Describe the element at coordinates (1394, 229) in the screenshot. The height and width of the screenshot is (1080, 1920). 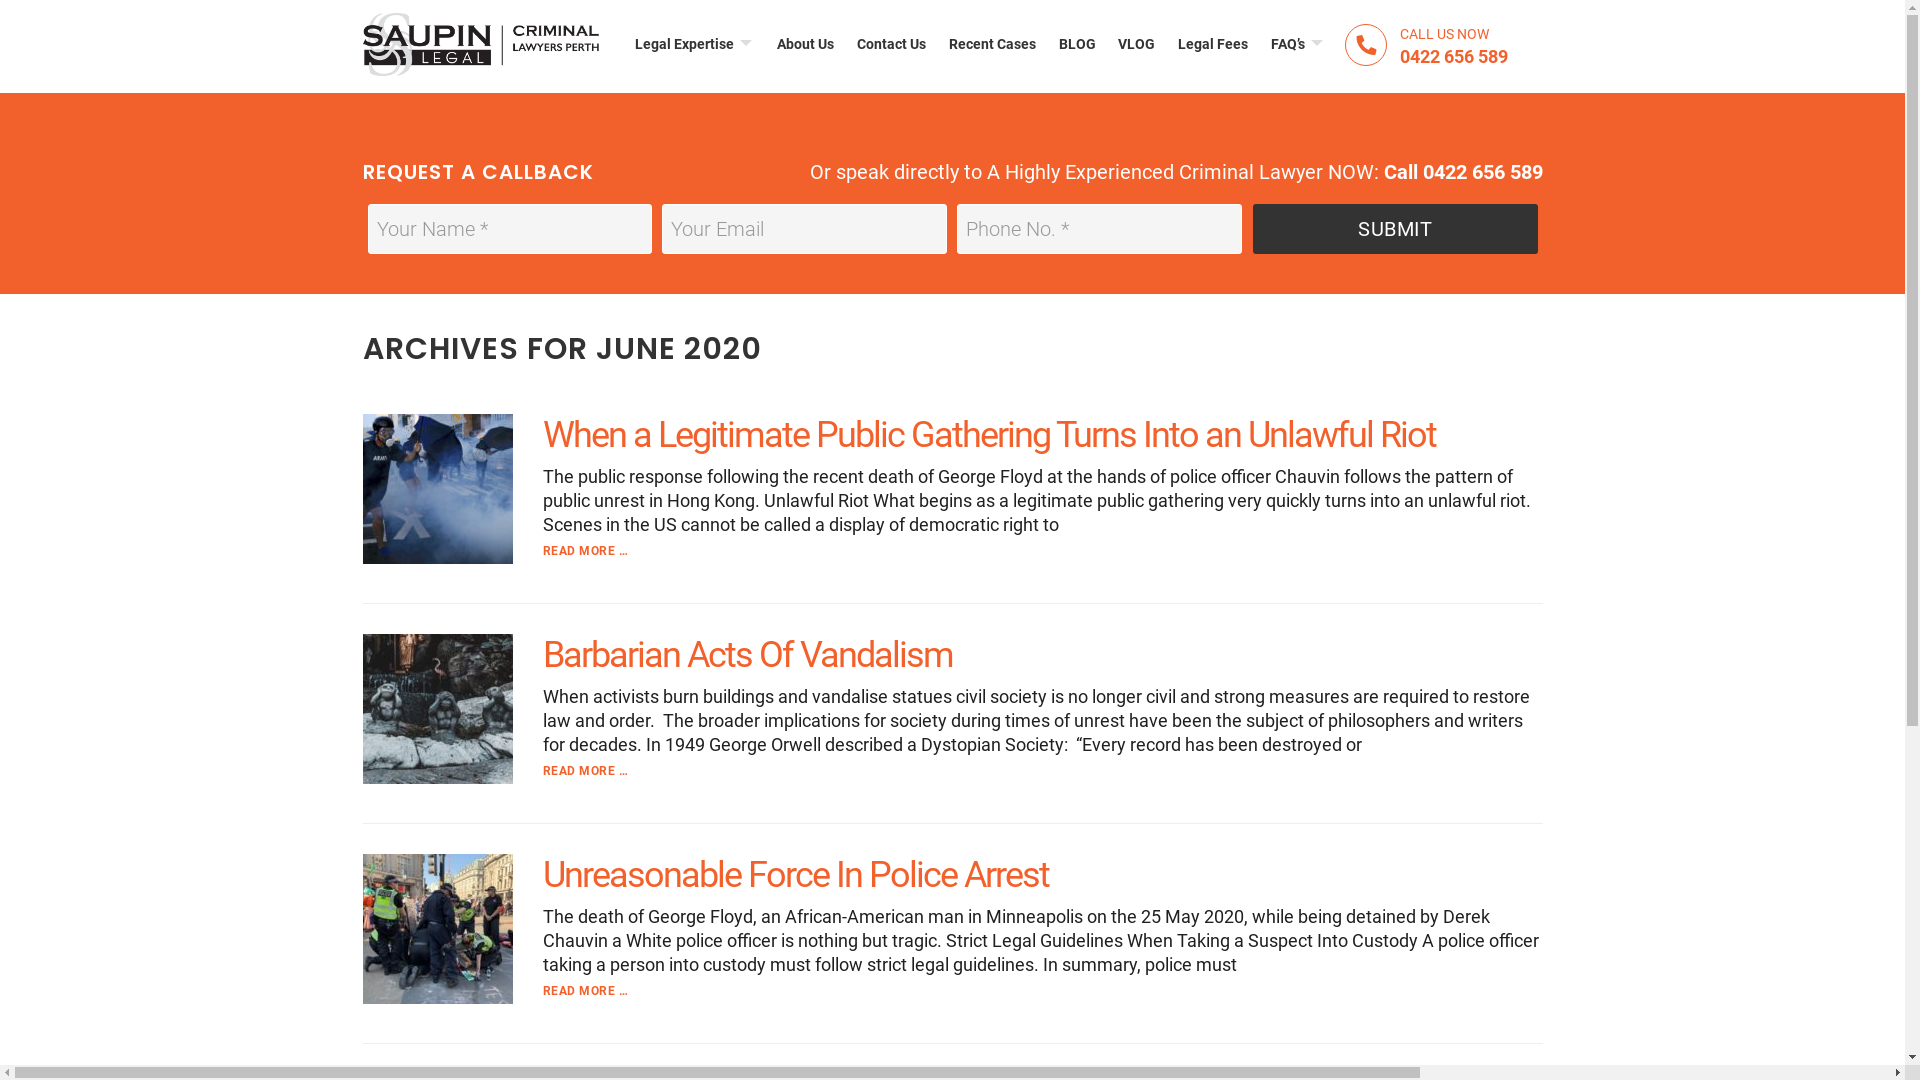
I see `Submit` at that location.